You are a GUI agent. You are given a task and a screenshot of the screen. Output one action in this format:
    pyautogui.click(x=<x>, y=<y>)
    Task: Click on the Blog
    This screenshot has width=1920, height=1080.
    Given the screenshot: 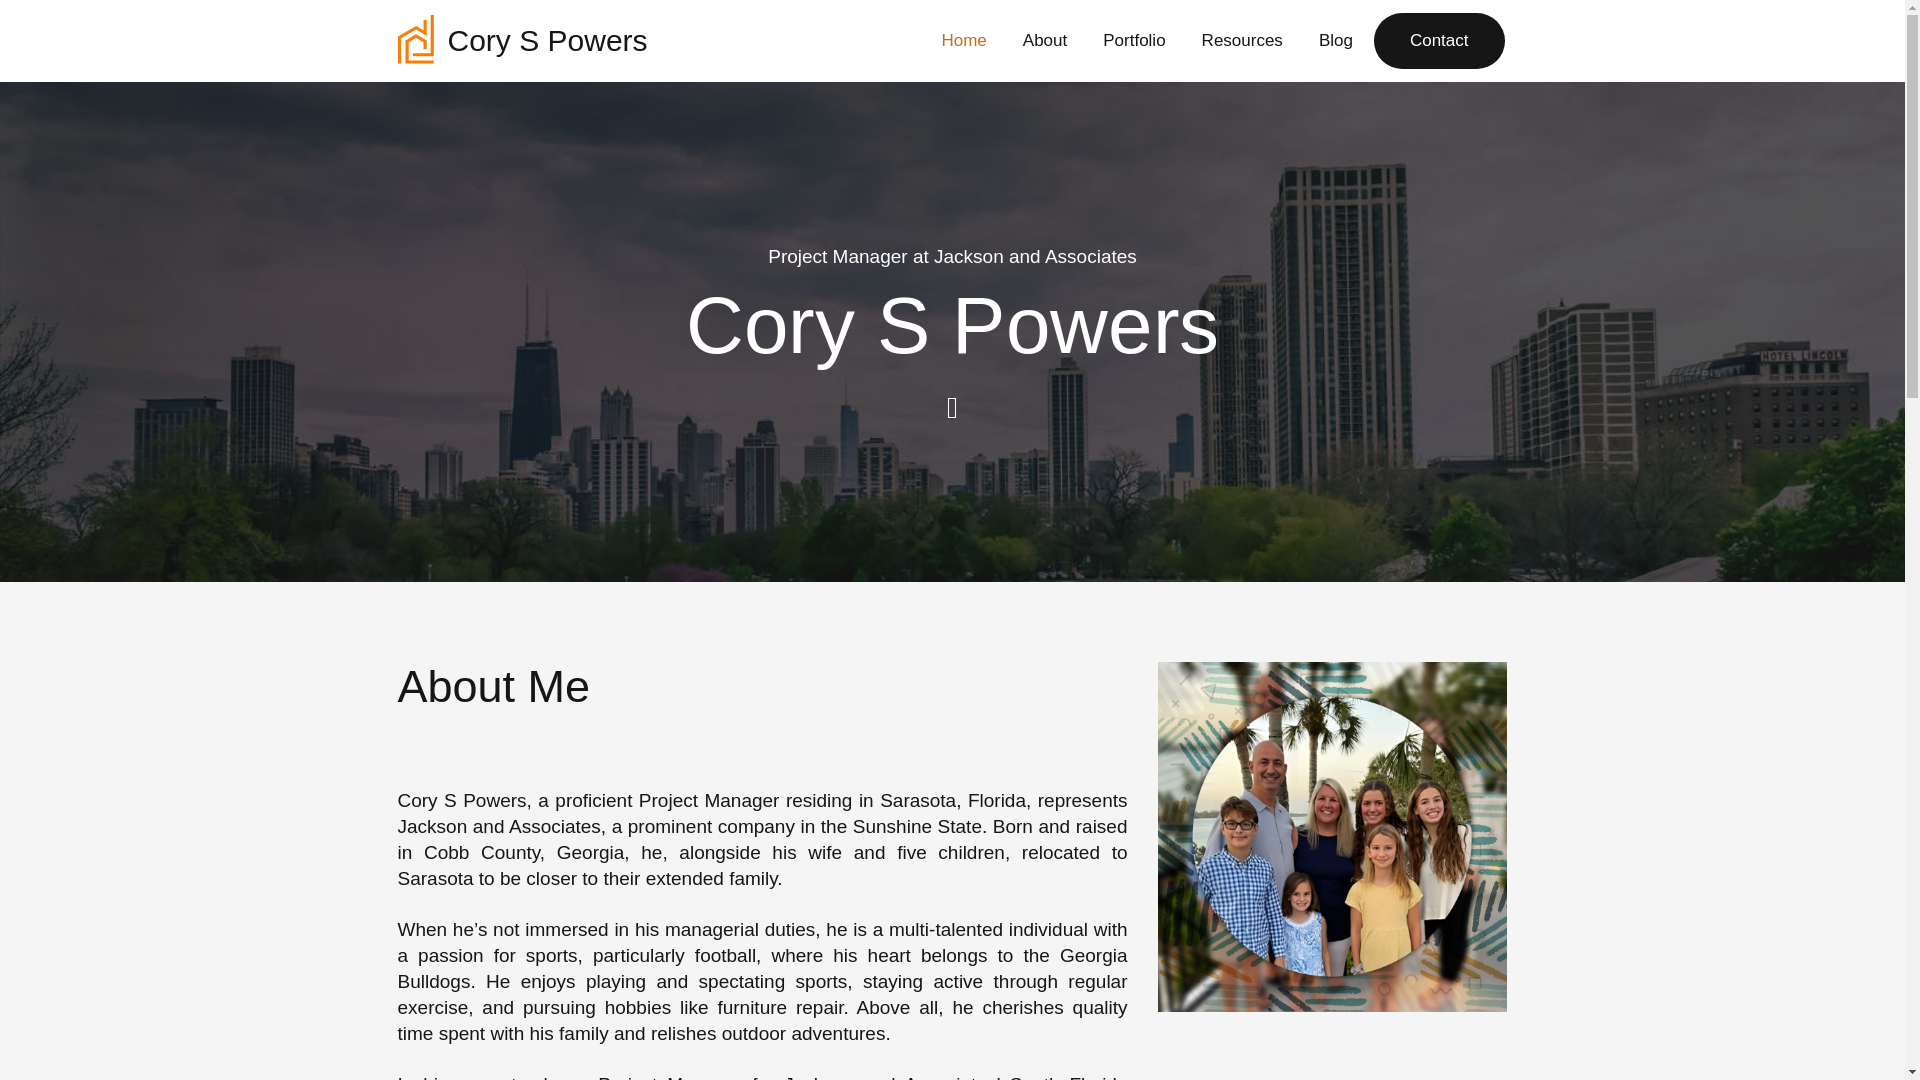 What is the action you would take?
    pyautogui.click(x=1335, y=40)
    